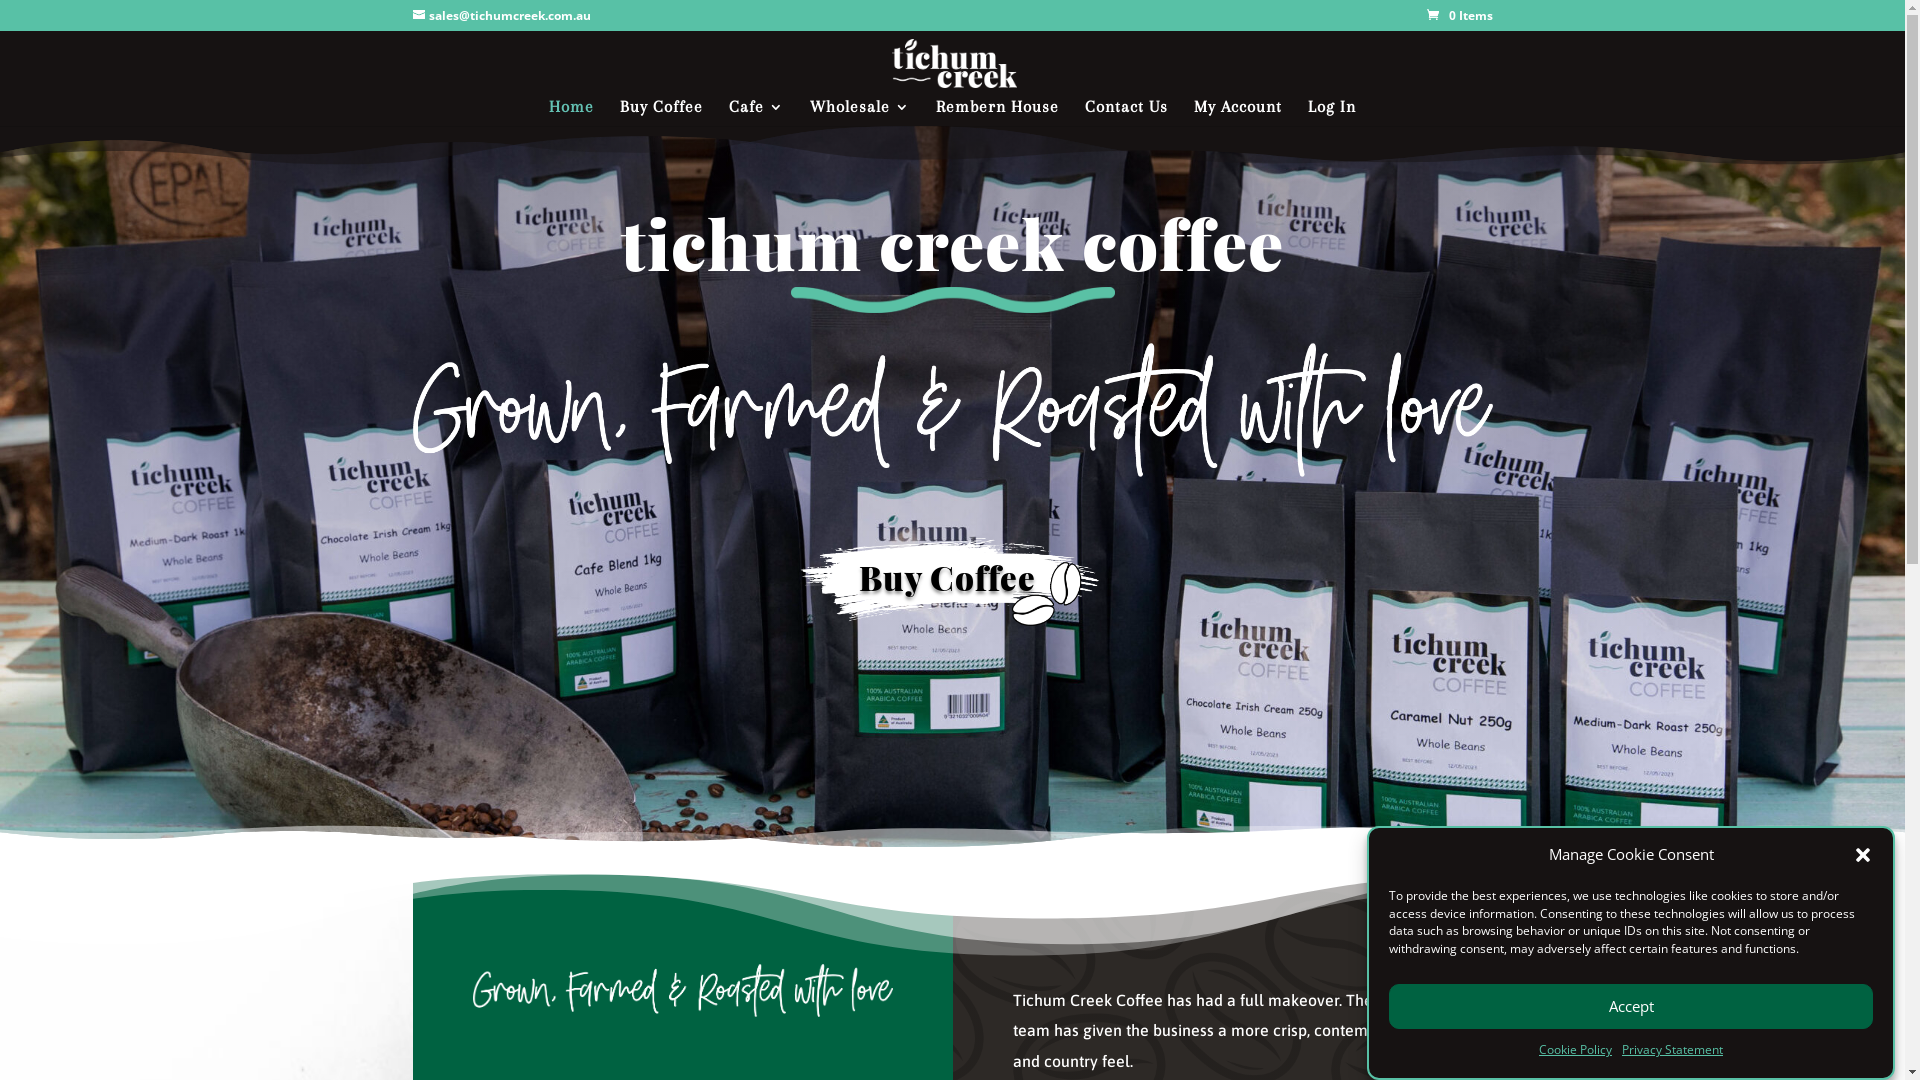 This screenshot has width=1920, height=1080. I want to click on Home, so click(572, 113).